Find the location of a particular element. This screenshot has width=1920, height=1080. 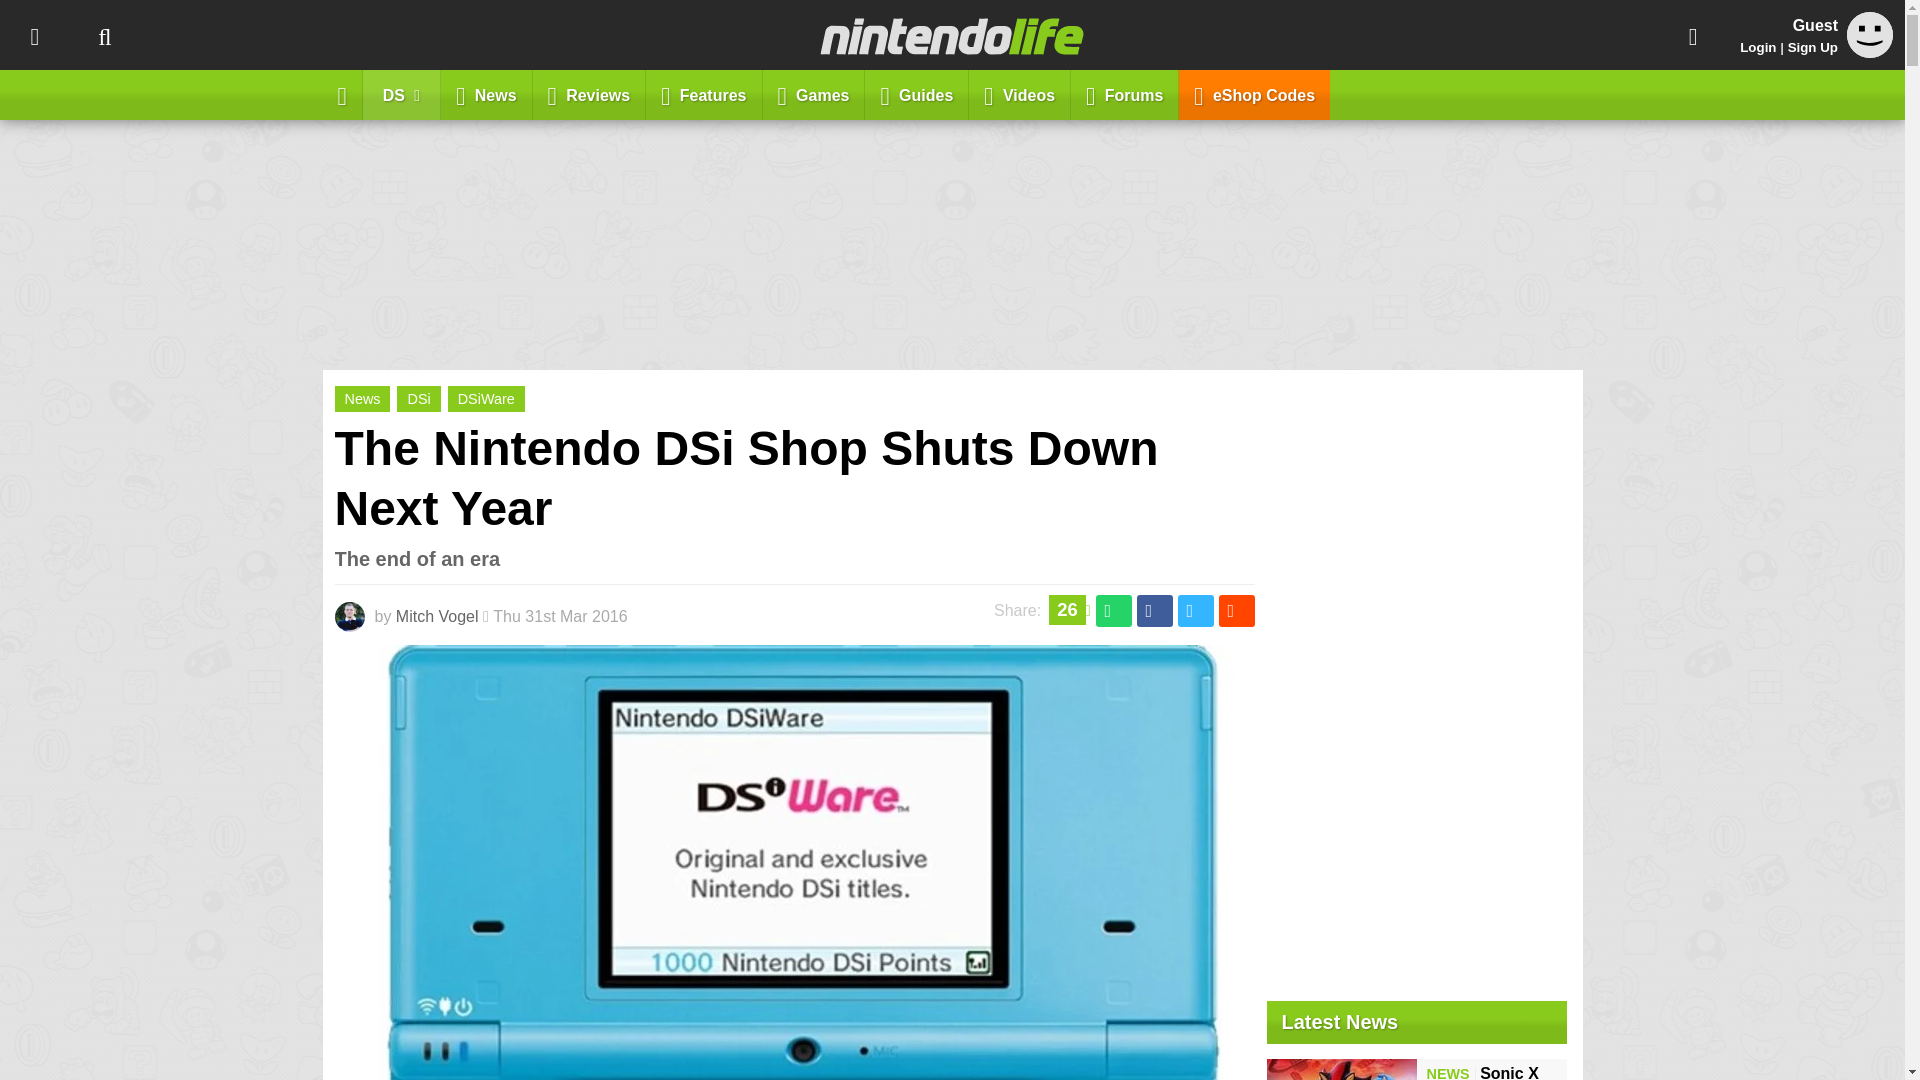

Reviews is located at coordinates (590, 94).